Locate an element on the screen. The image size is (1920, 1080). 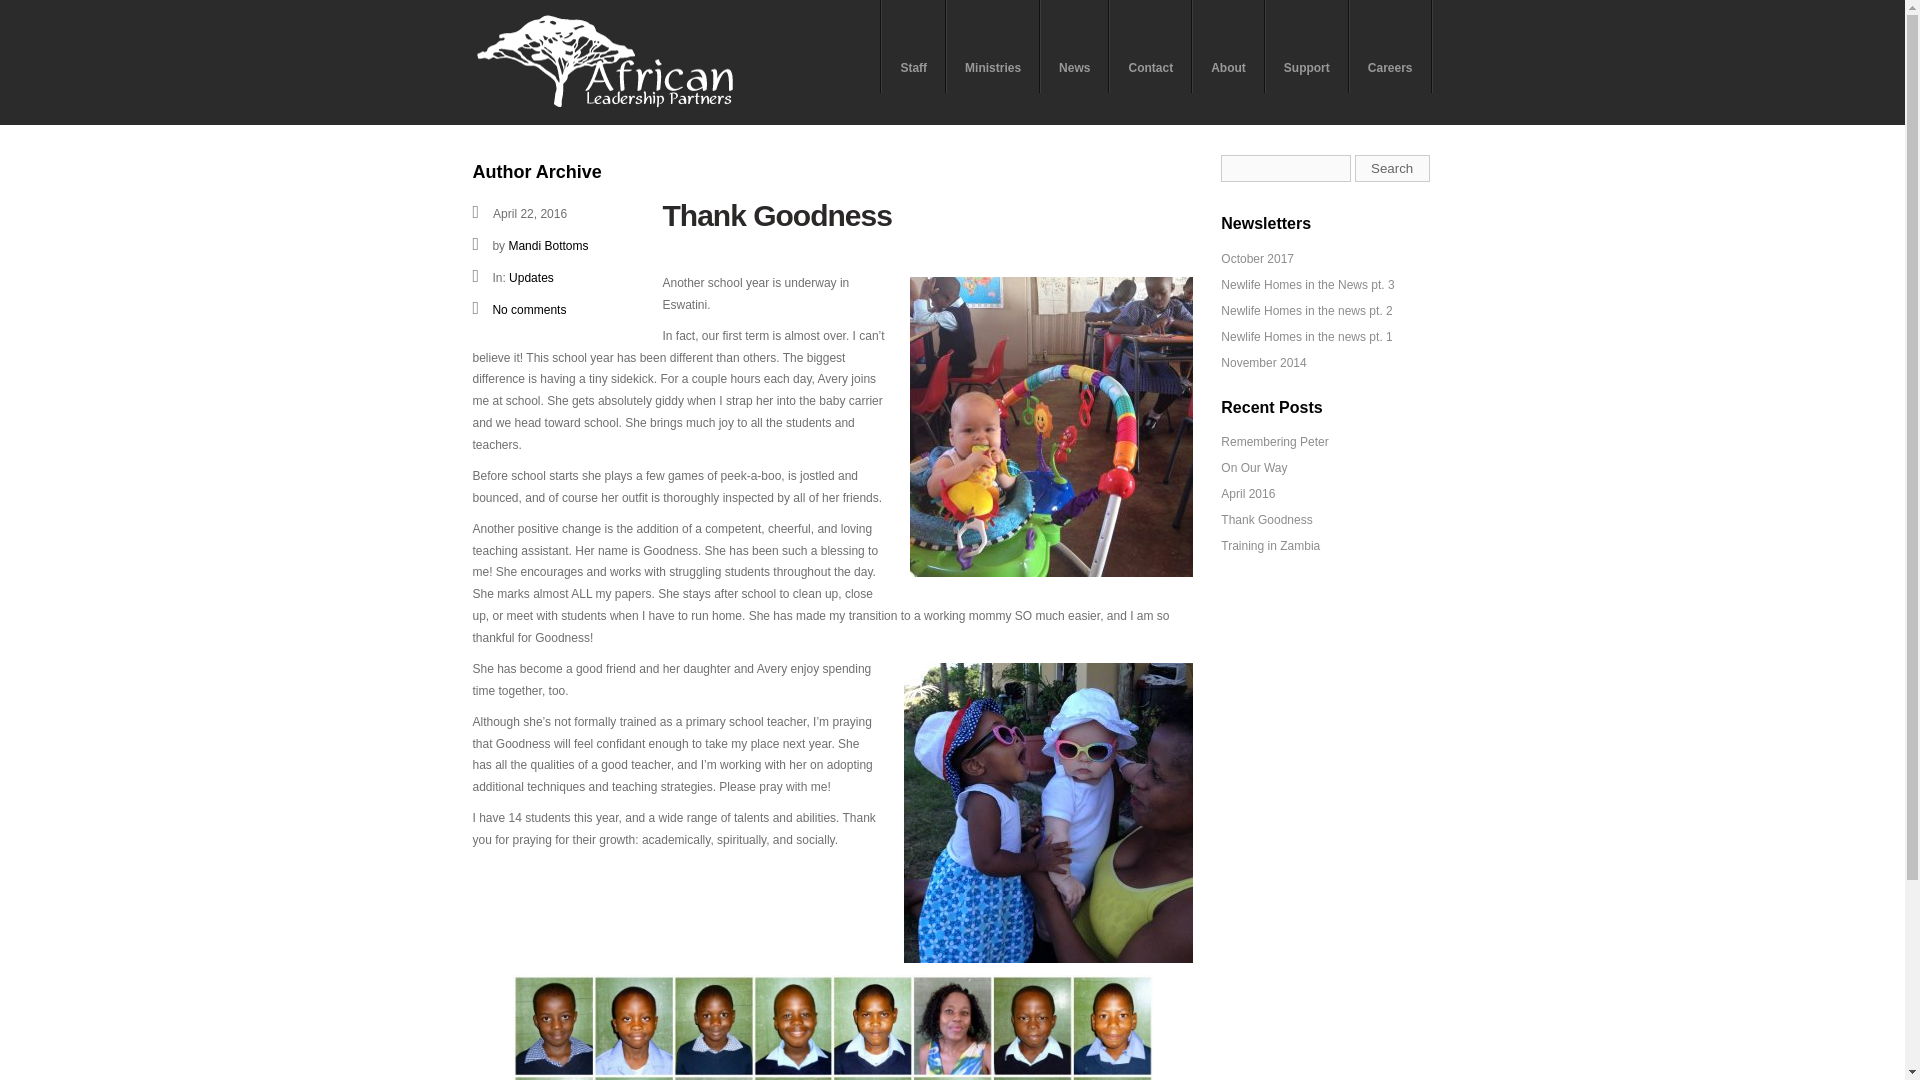
Newlife Homes in the News pt. 3 is located at coordinates (1307, 284).